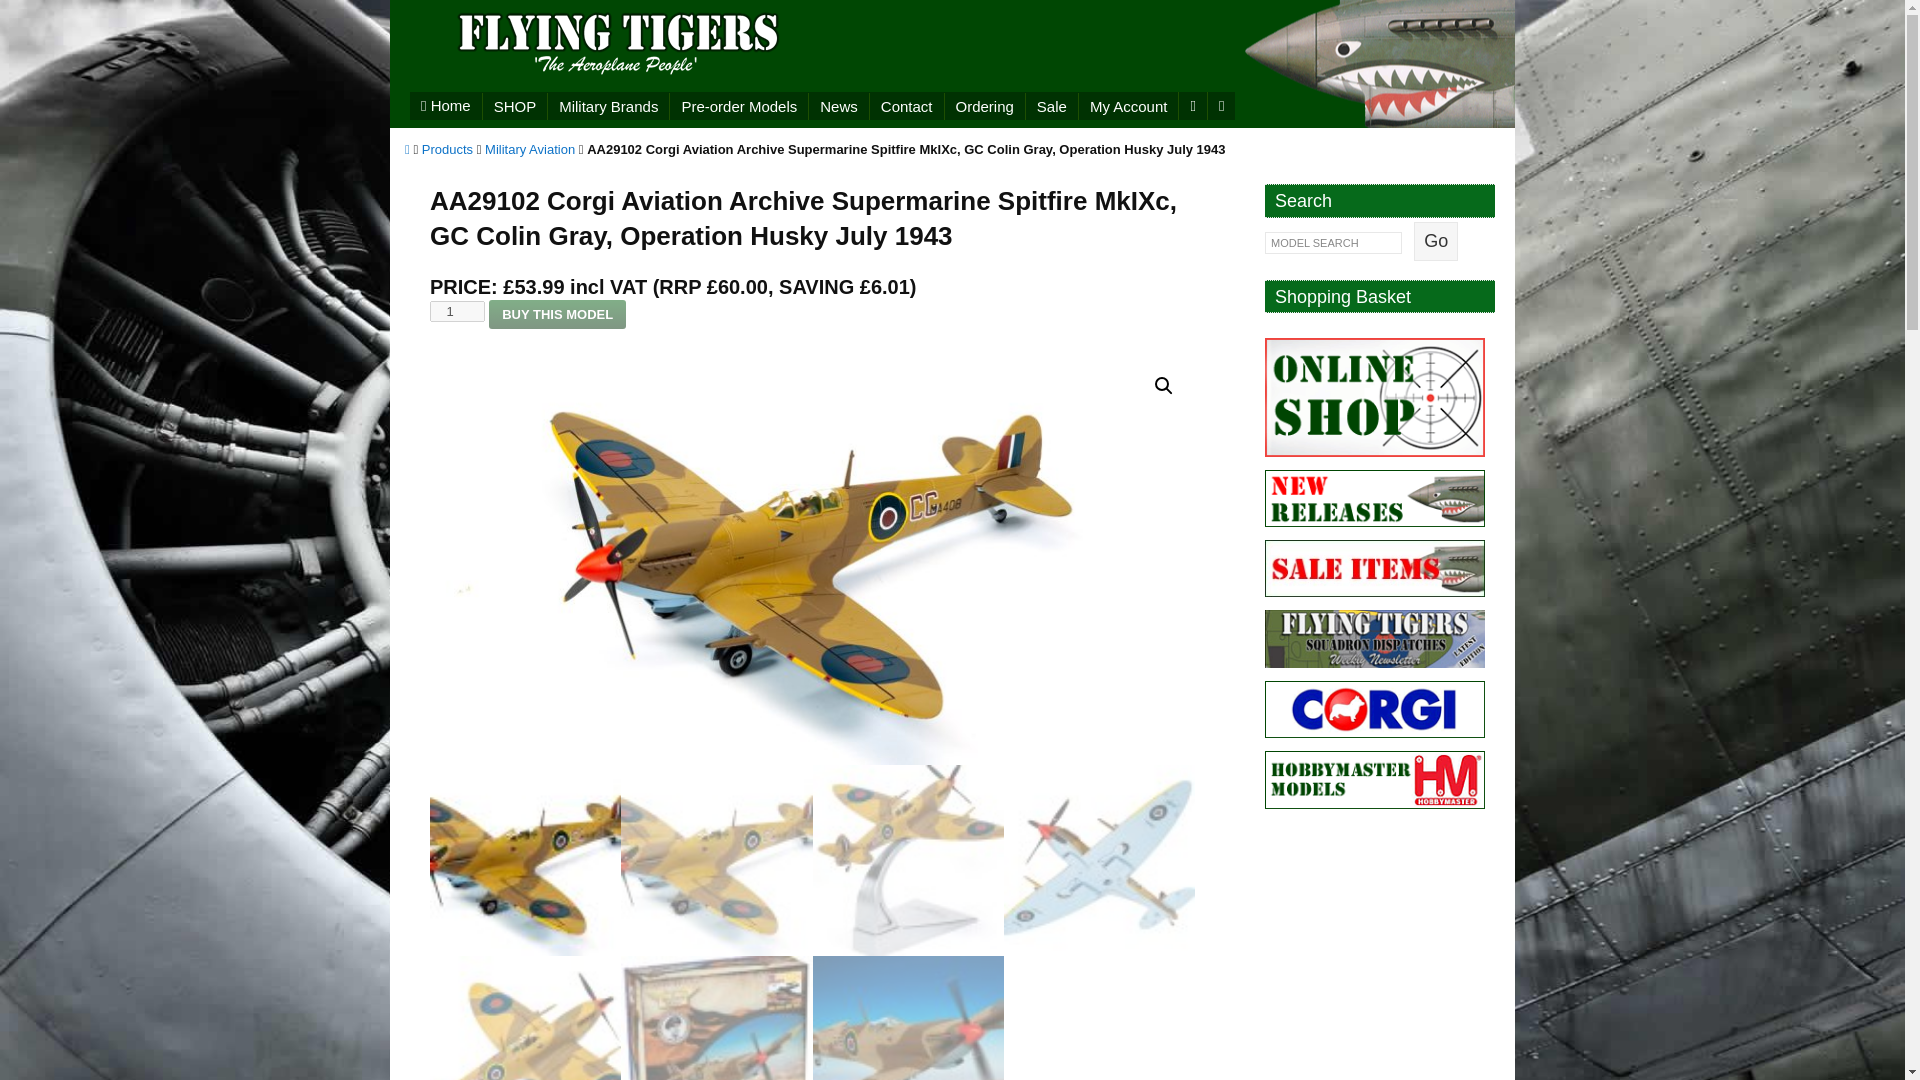 This screenshot has height=1080, width=1920. Describe the element at coordinates (446, 105) in the screenshot. I see `Home` at that location.